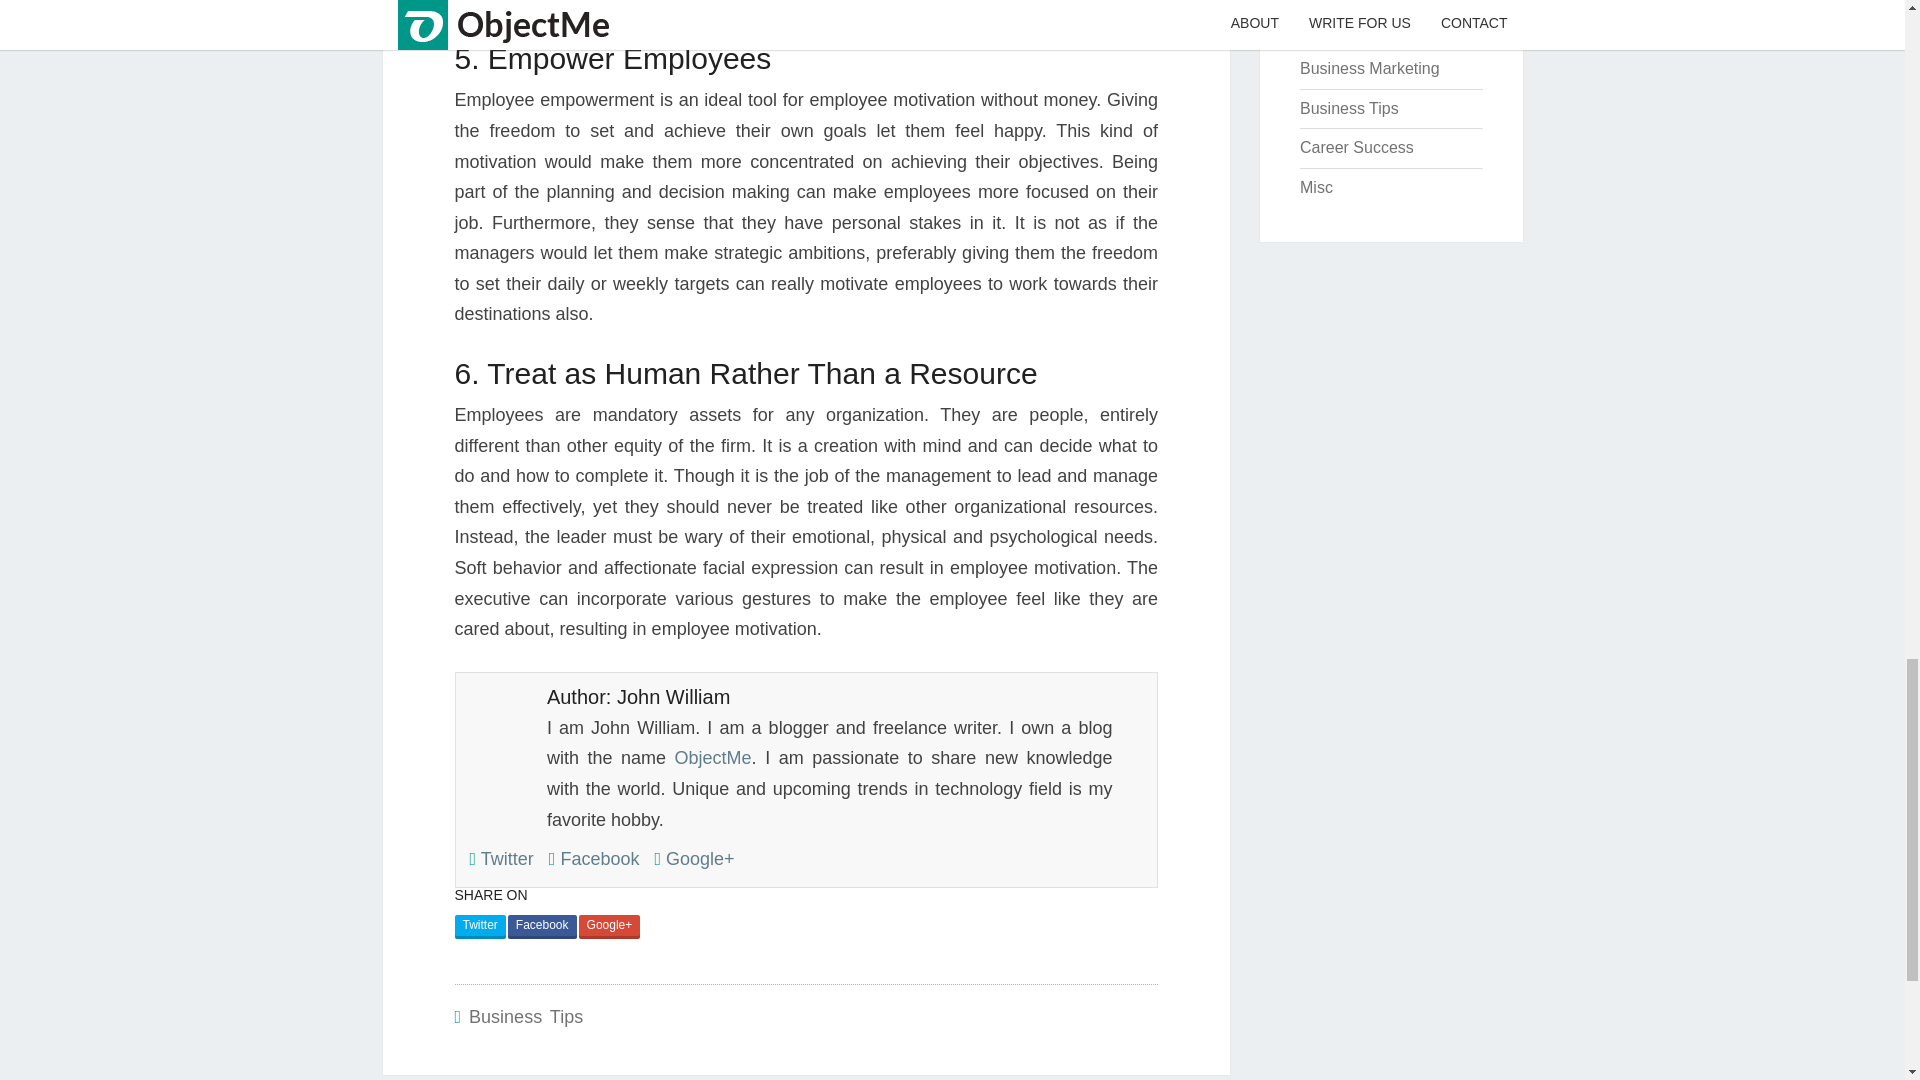 The height and width of the screenshot is (1080, 1920). Describe the element at coordinates (1349, 108) in the screenshot. I see `Business Tips` at that location.